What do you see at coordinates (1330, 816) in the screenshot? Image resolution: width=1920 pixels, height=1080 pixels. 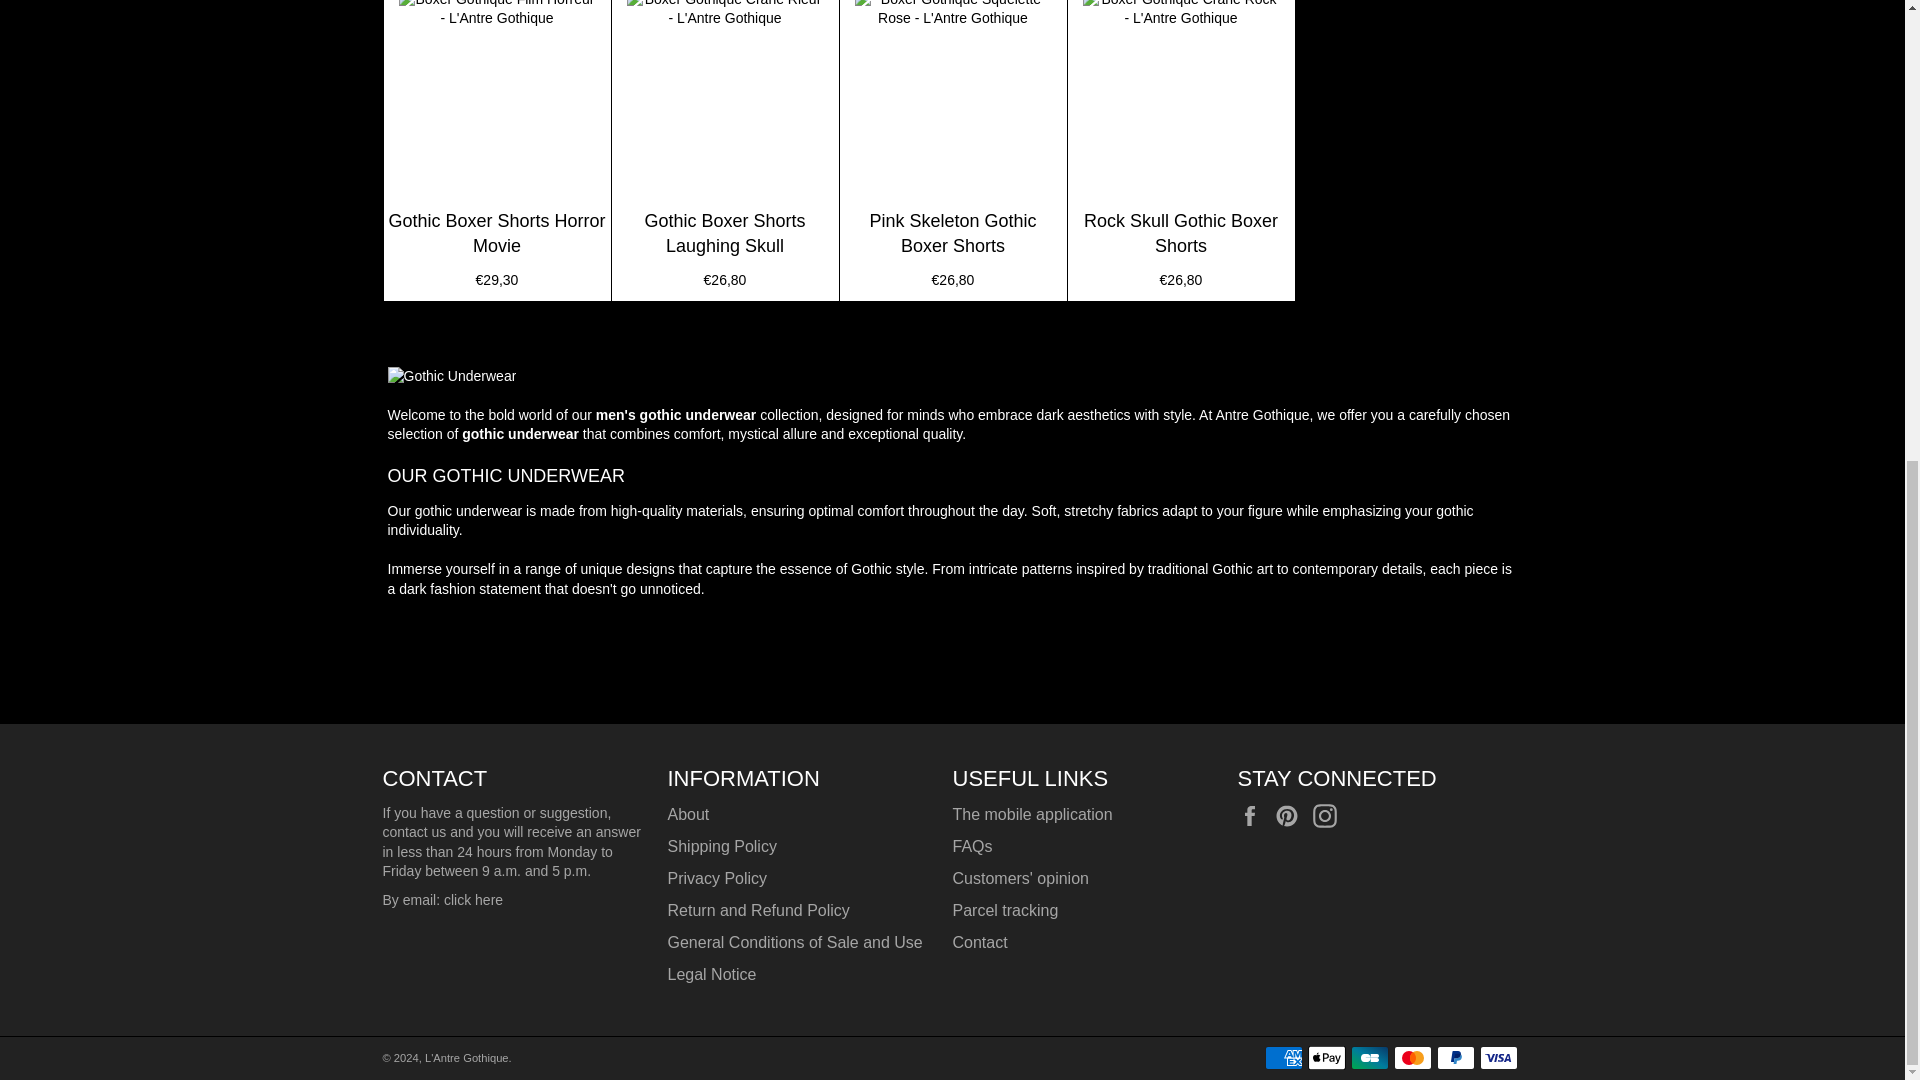 I see `L'Antre Gothique on Instagram` at bounding box center [1330, 816].